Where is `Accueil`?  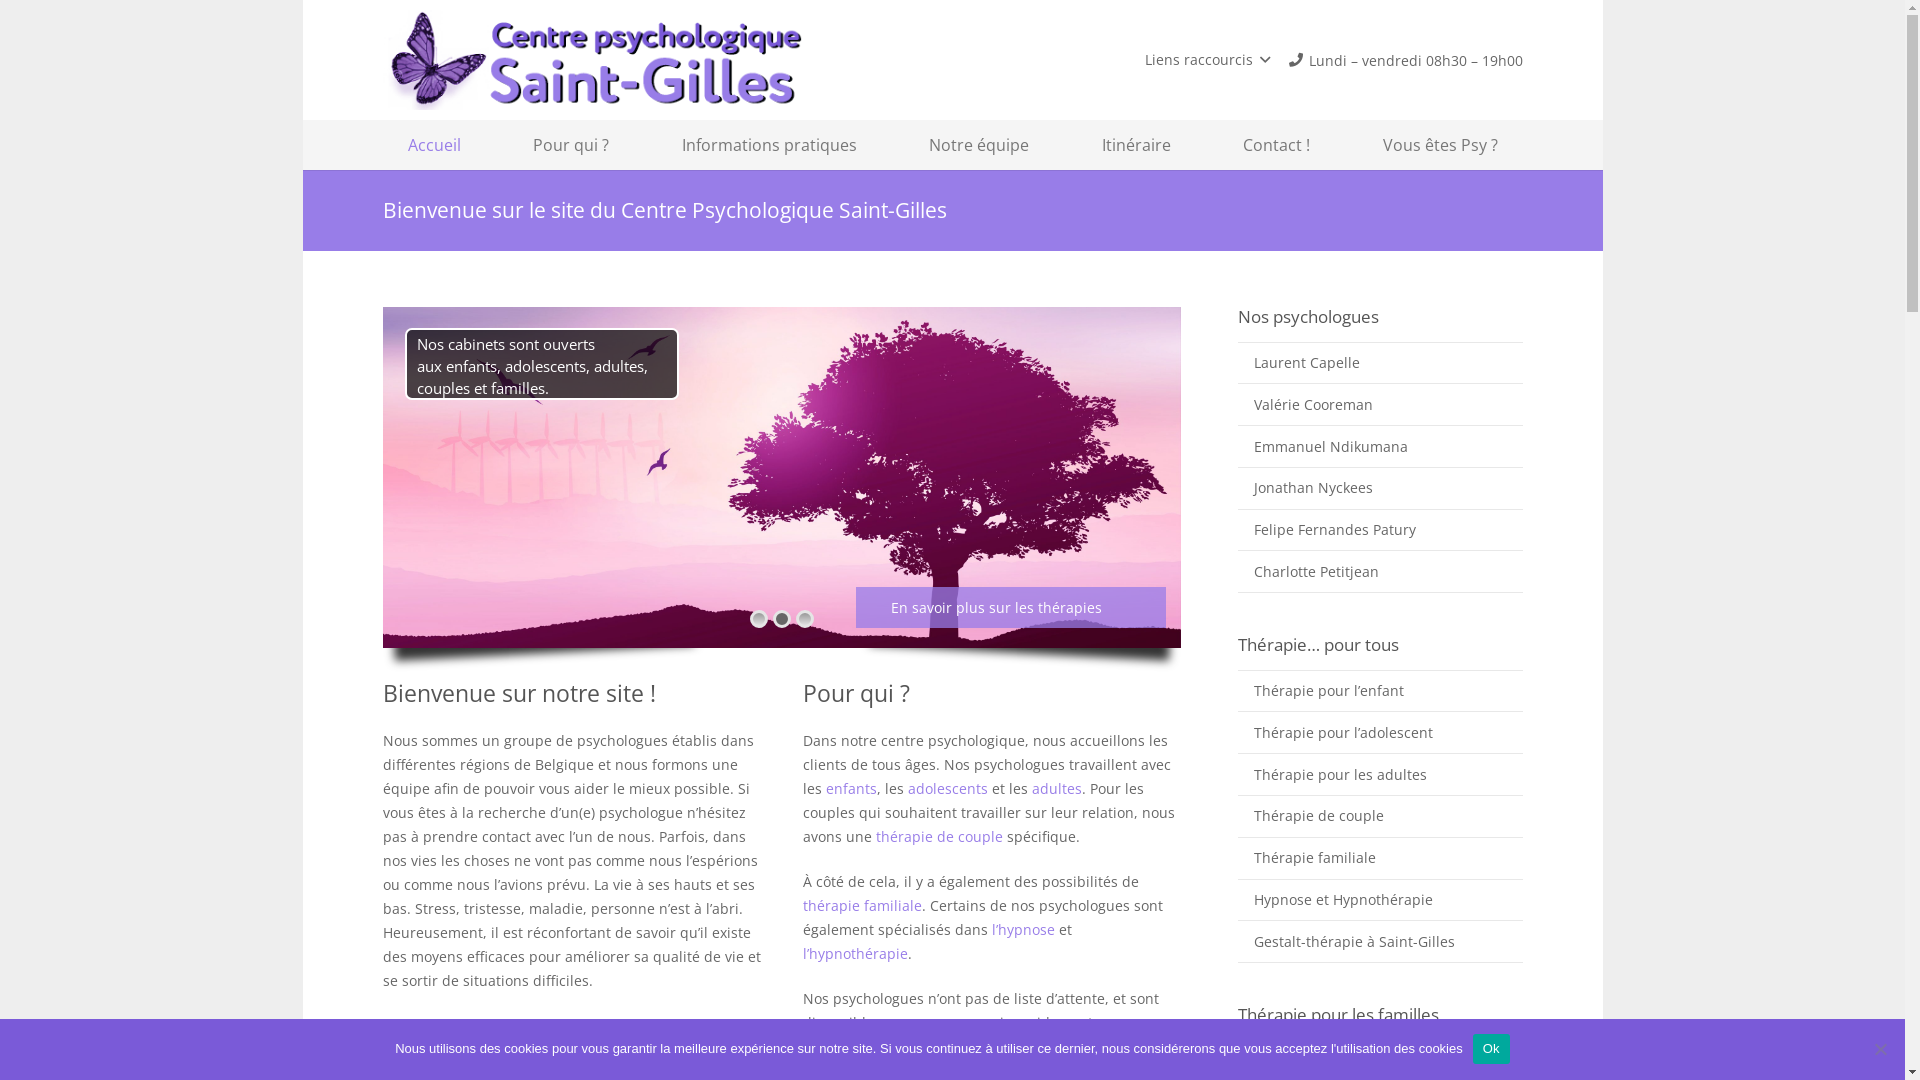
Accueil is located at coordinates (434, 145).